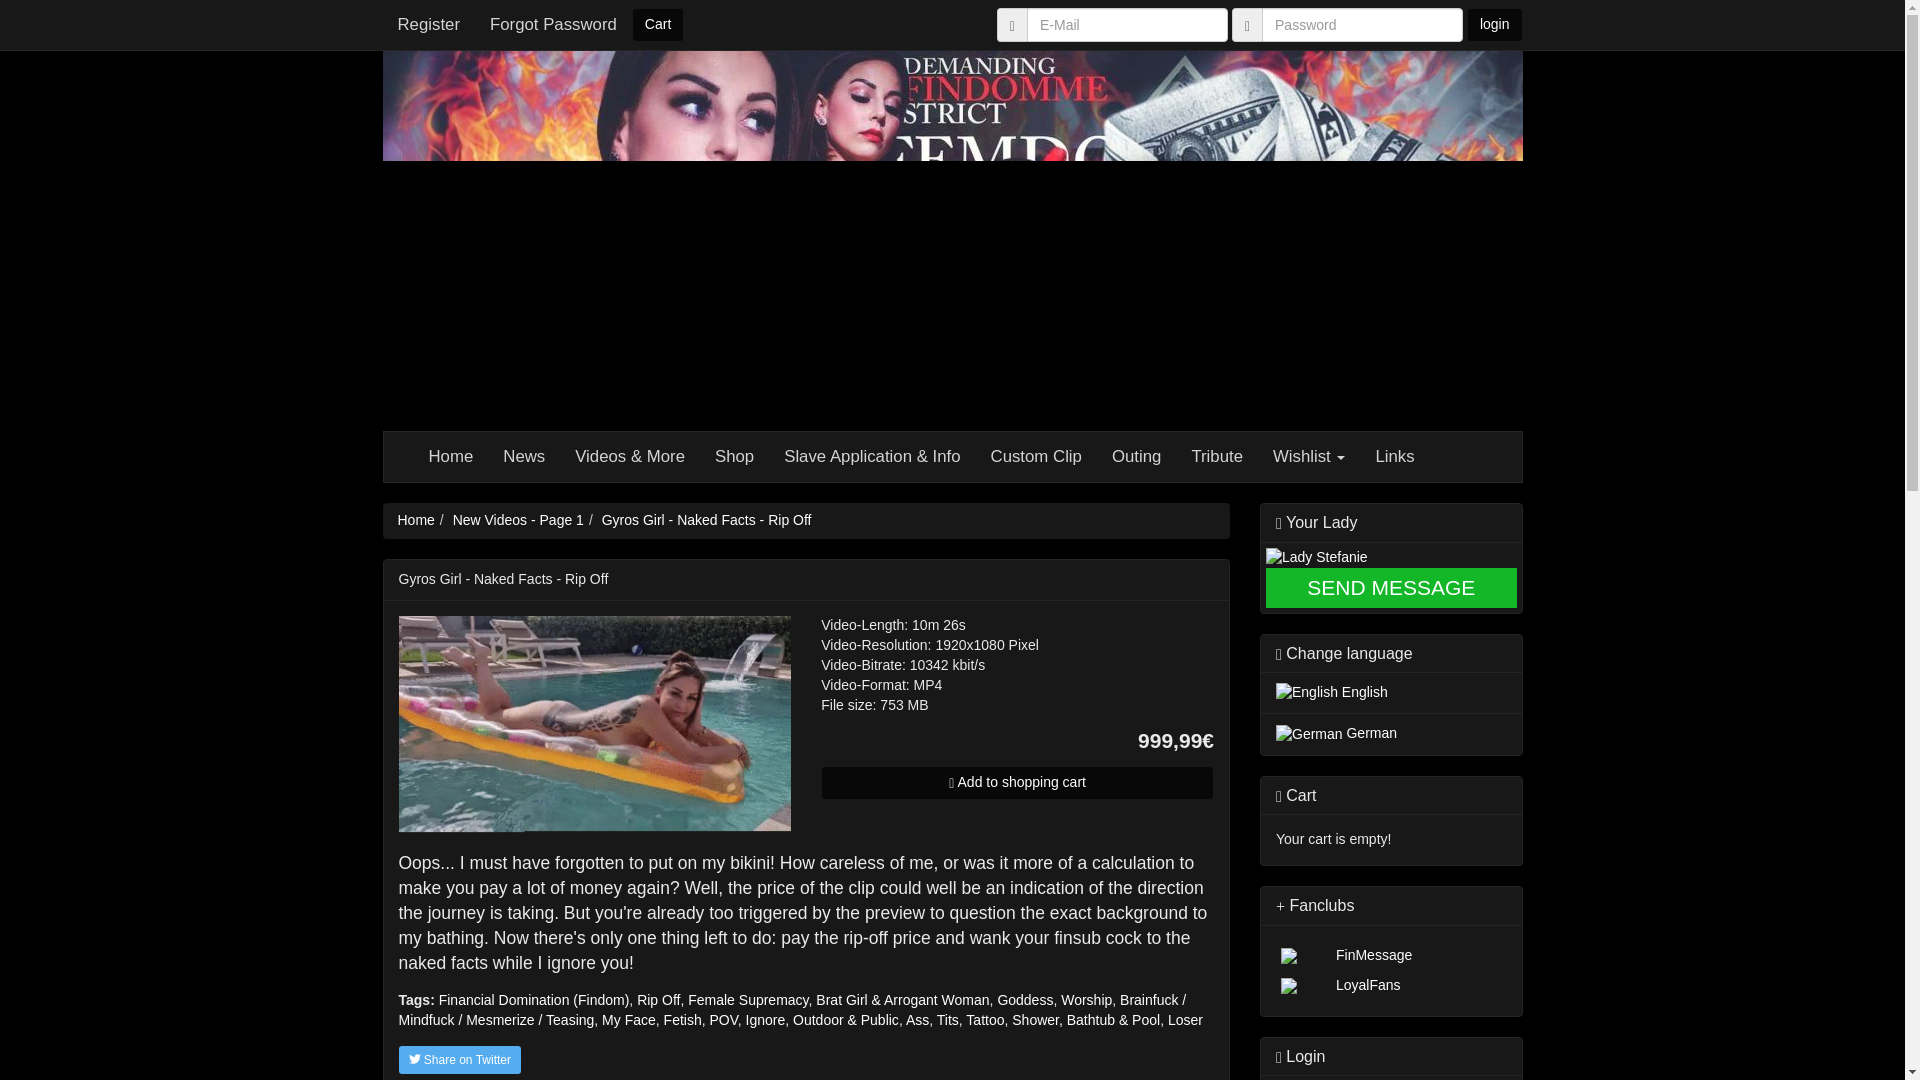 Image resolution: width=1920 pixels, height=1080 pixels. Describe the element at coordinates (947, 1020) in the screenshot. I see `Tits` at that location.